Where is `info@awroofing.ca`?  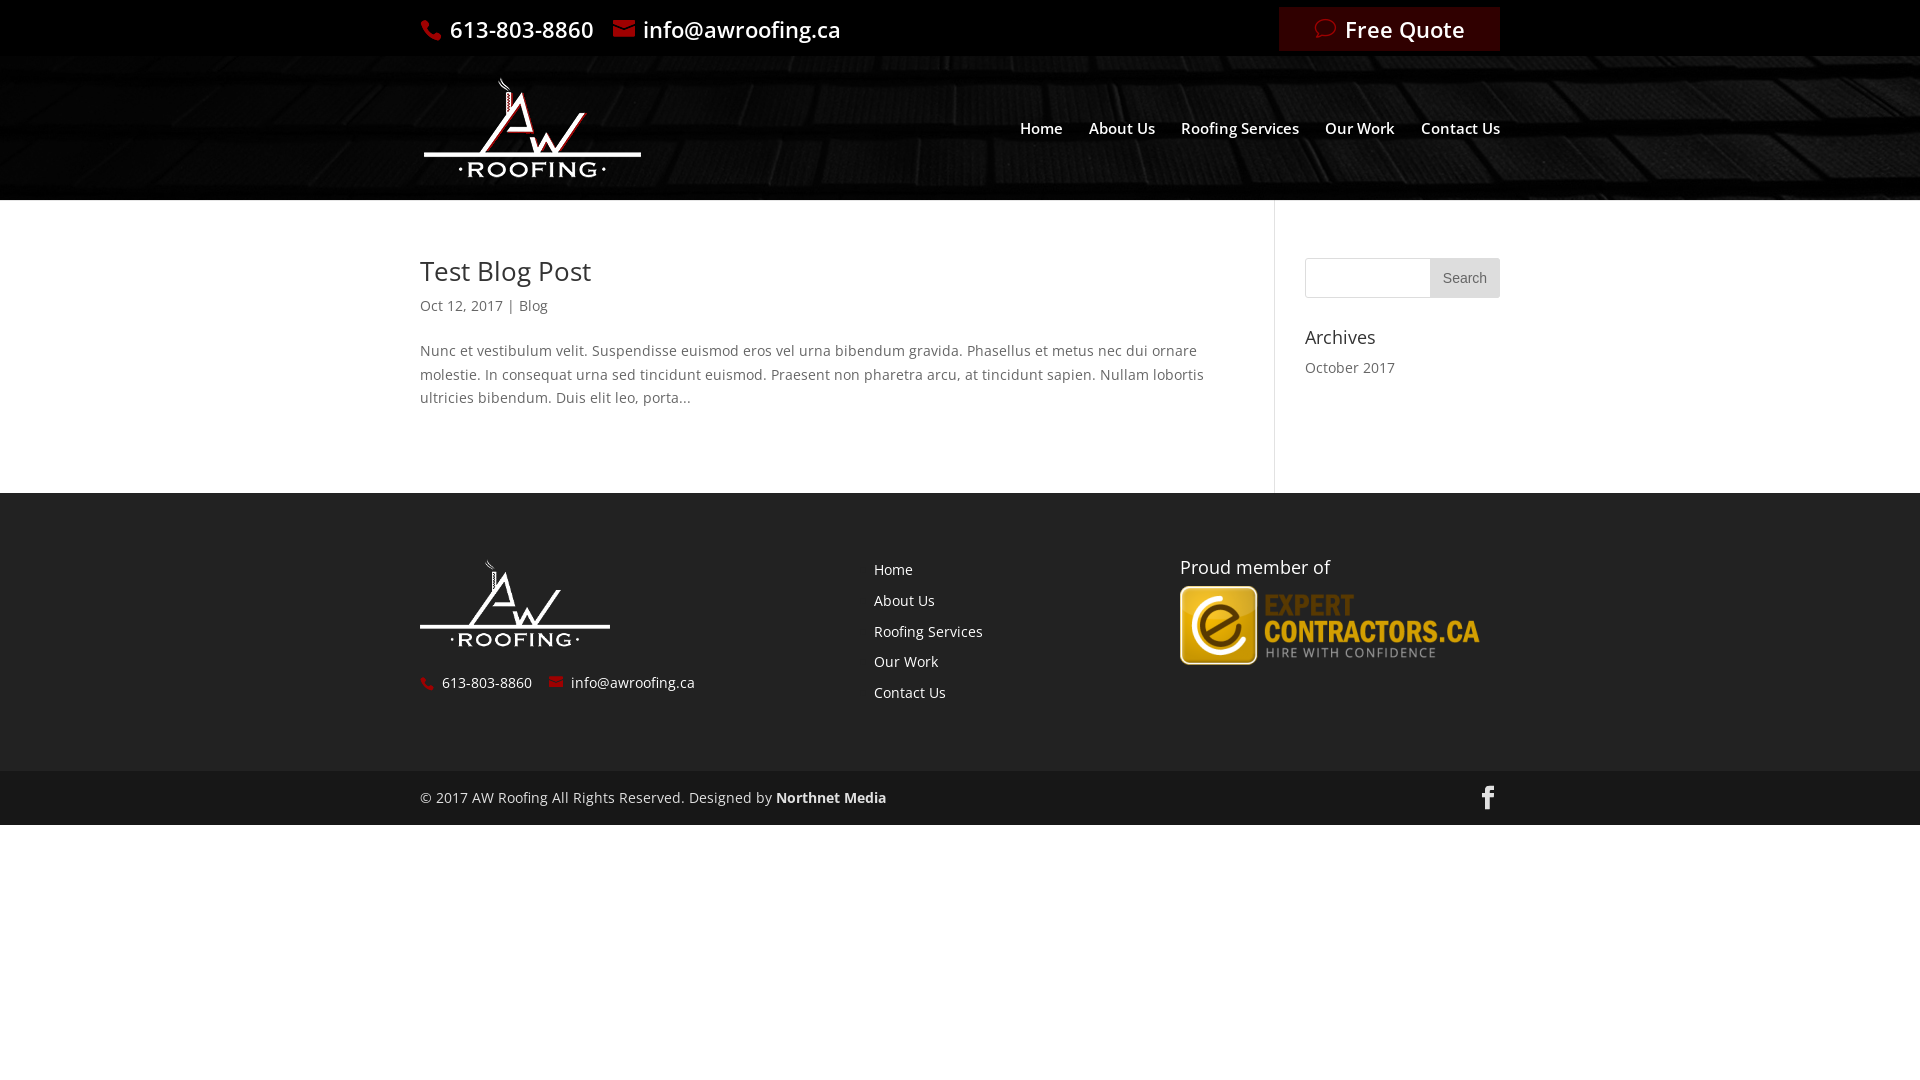
info@awroofing.ca is located at coordinates (628, 682).